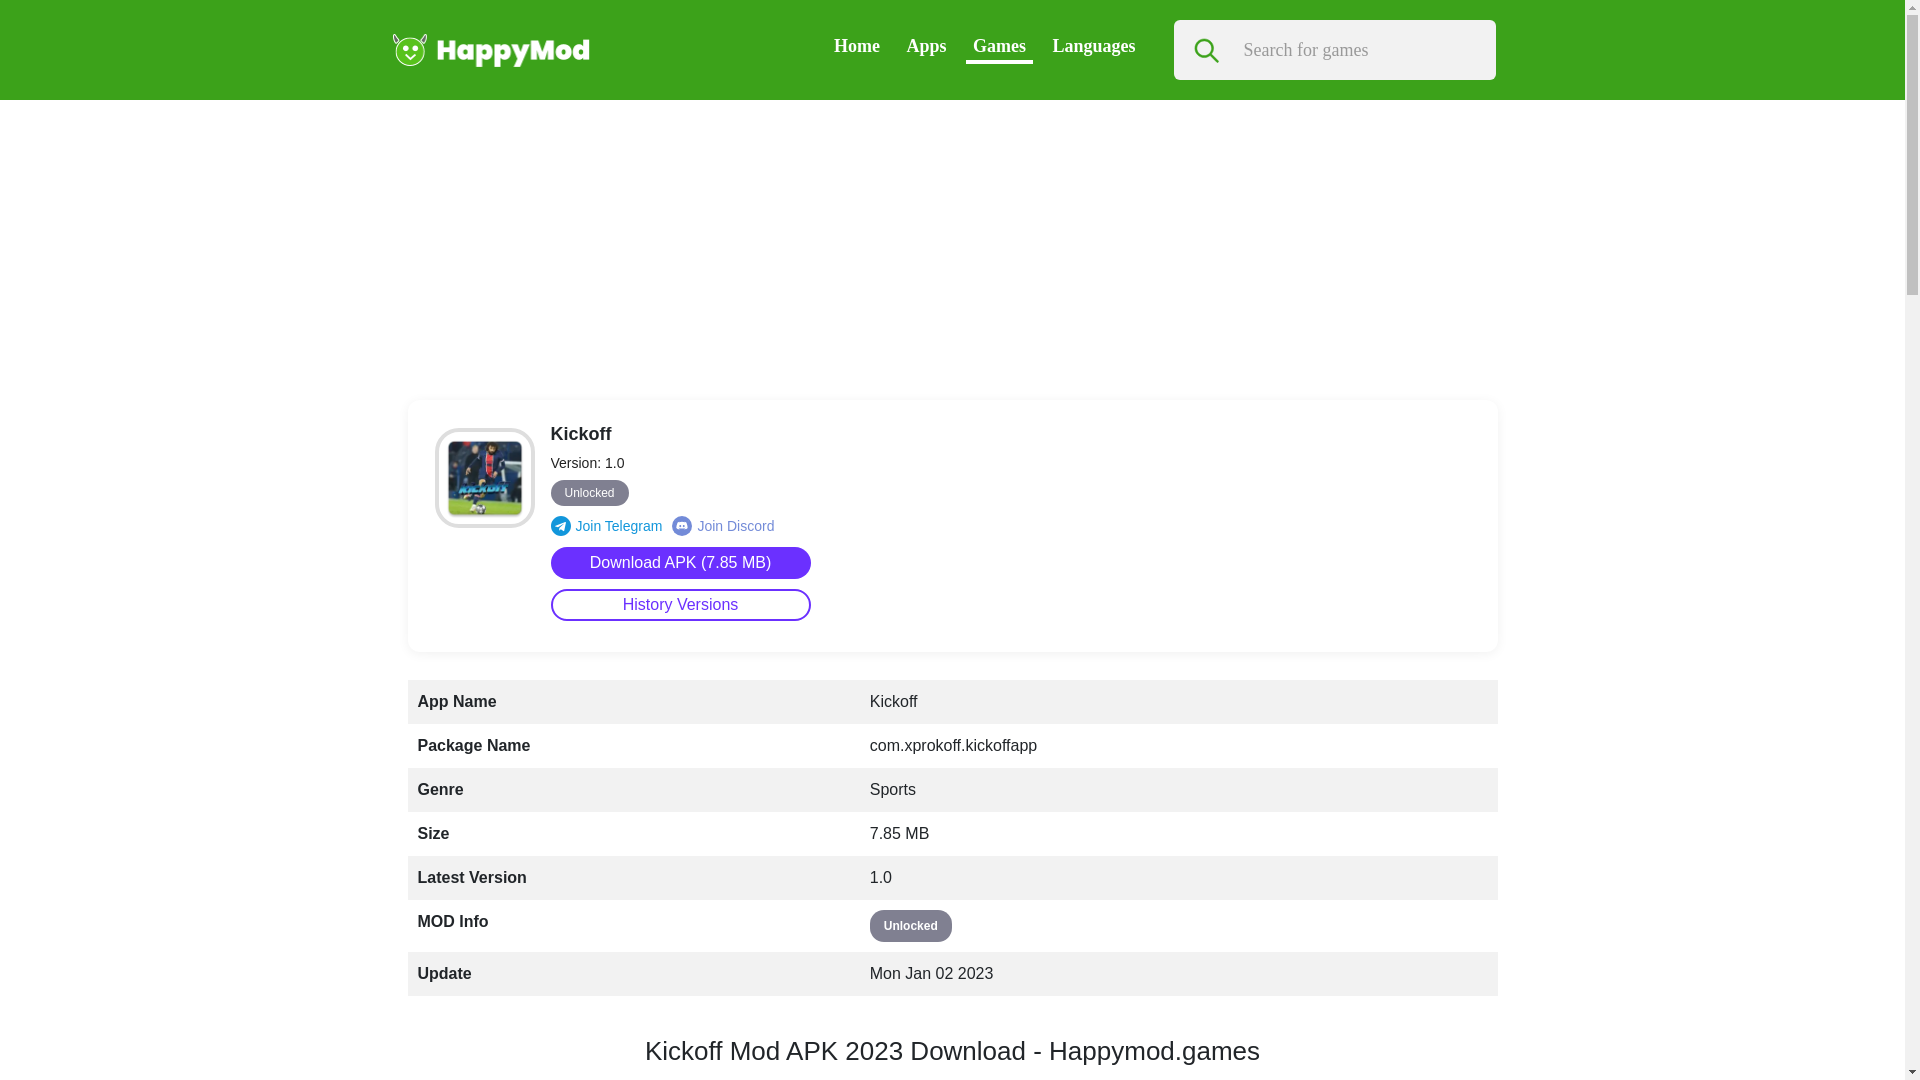 This screenshot has width=1920, height=1080. Describe the element at coordinates (1093, 46) in the screenshot. I see `Languages` at that location.